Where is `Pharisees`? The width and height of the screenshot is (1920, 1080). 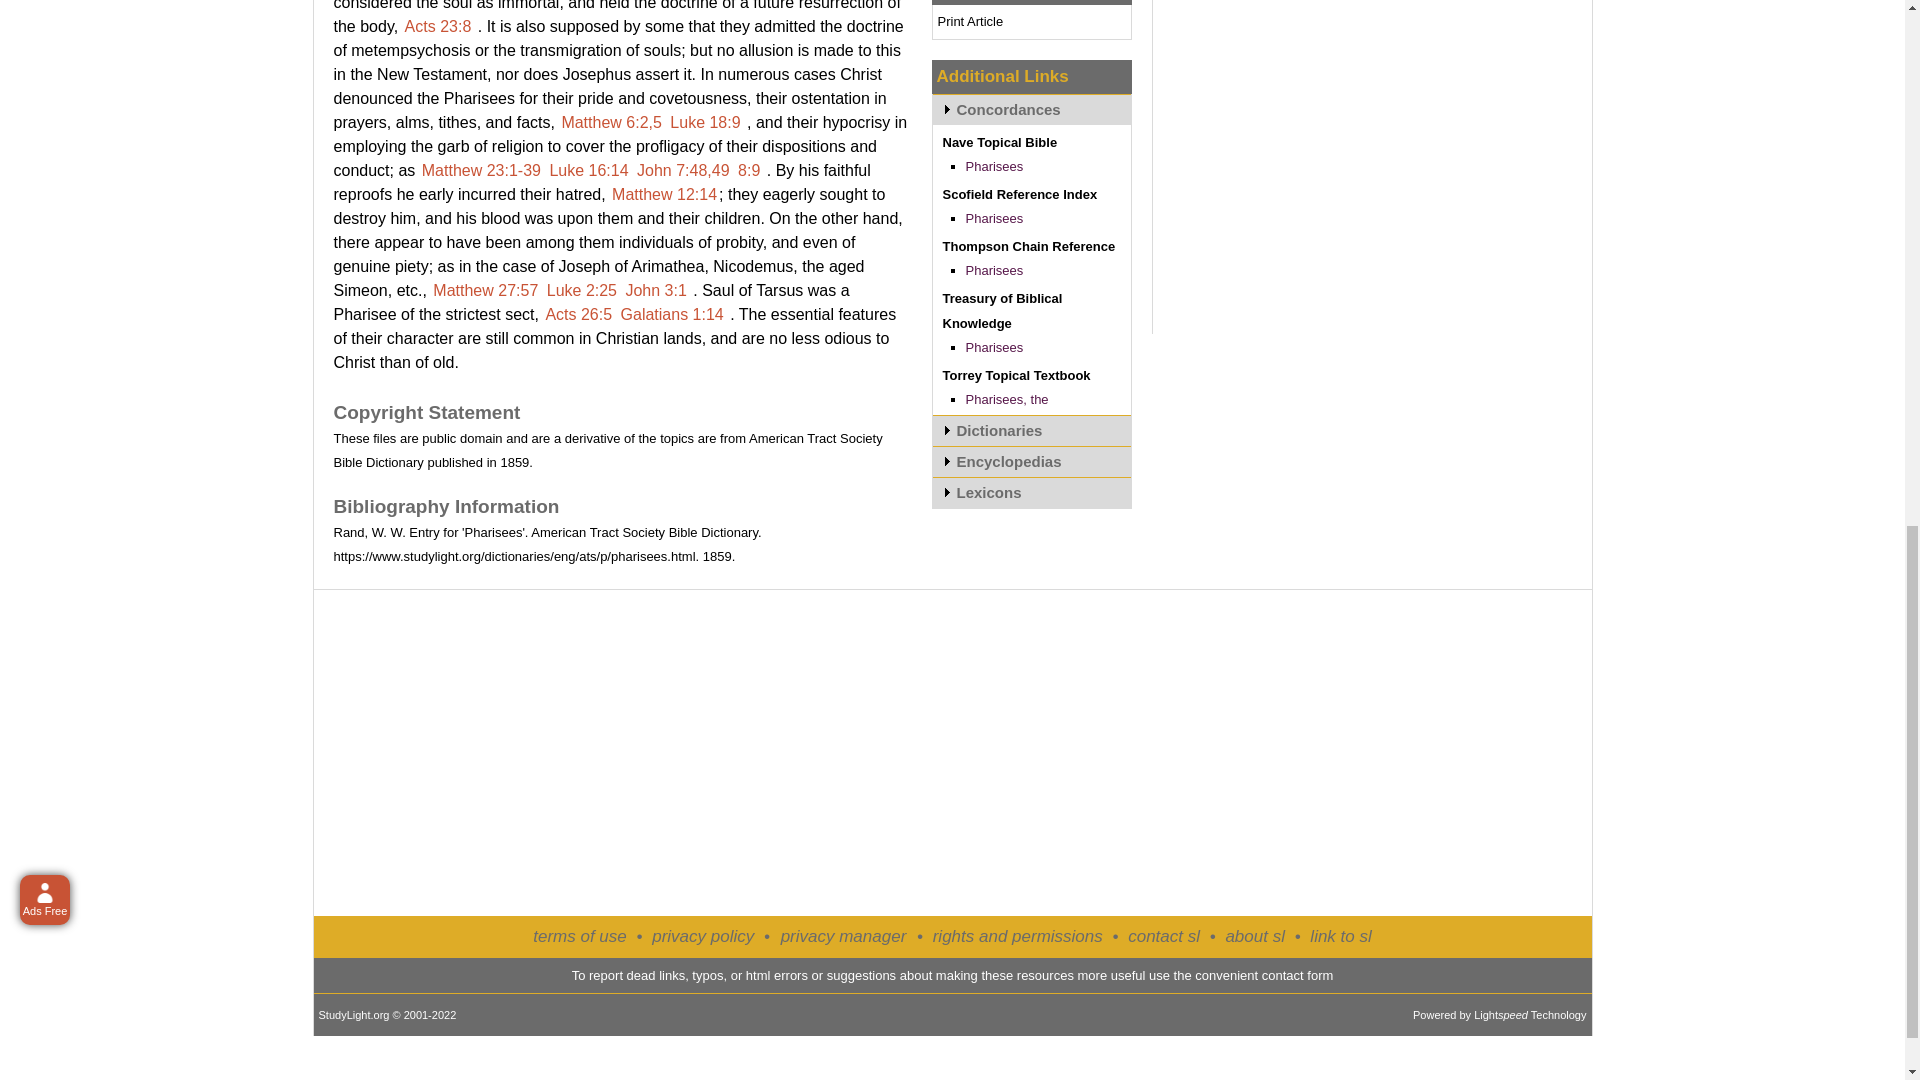 Pharisees is located at coordinates (994, 166).